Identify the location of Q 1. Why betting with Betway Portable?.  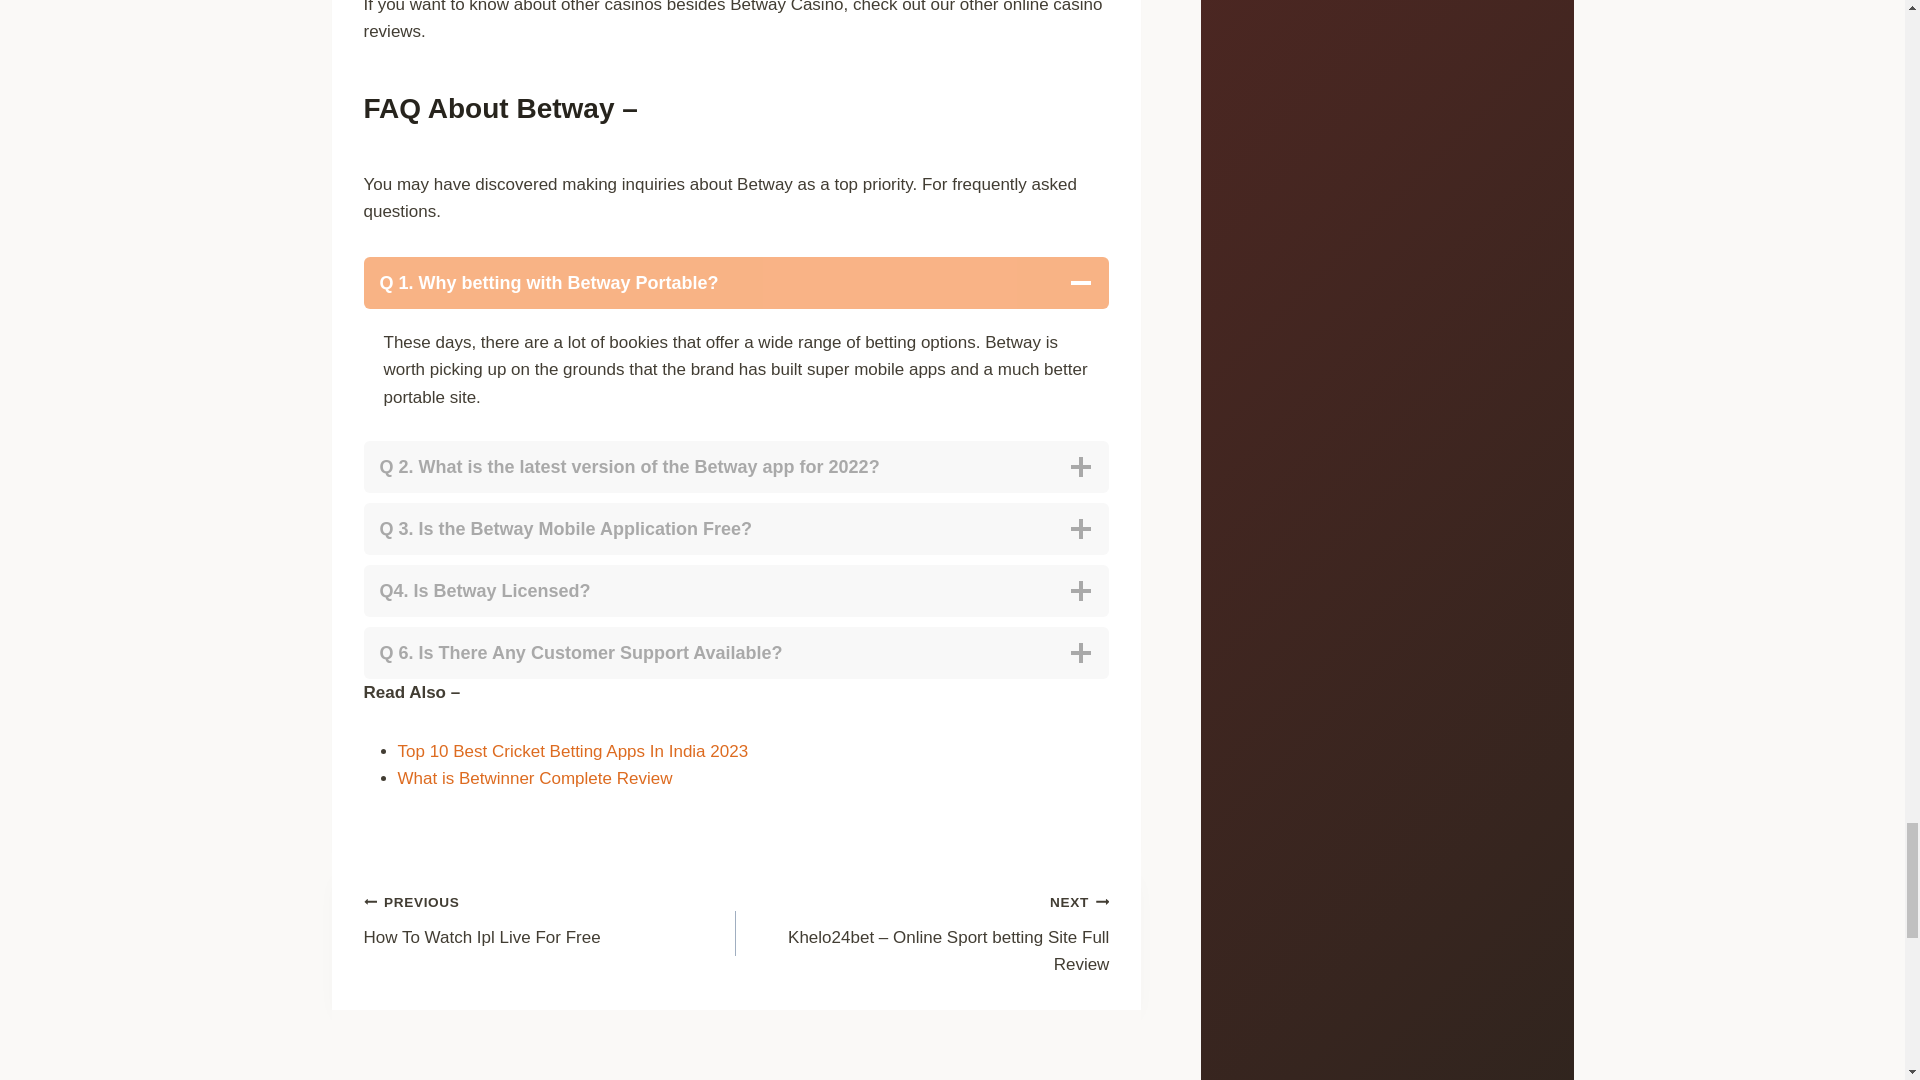
(736, 282).